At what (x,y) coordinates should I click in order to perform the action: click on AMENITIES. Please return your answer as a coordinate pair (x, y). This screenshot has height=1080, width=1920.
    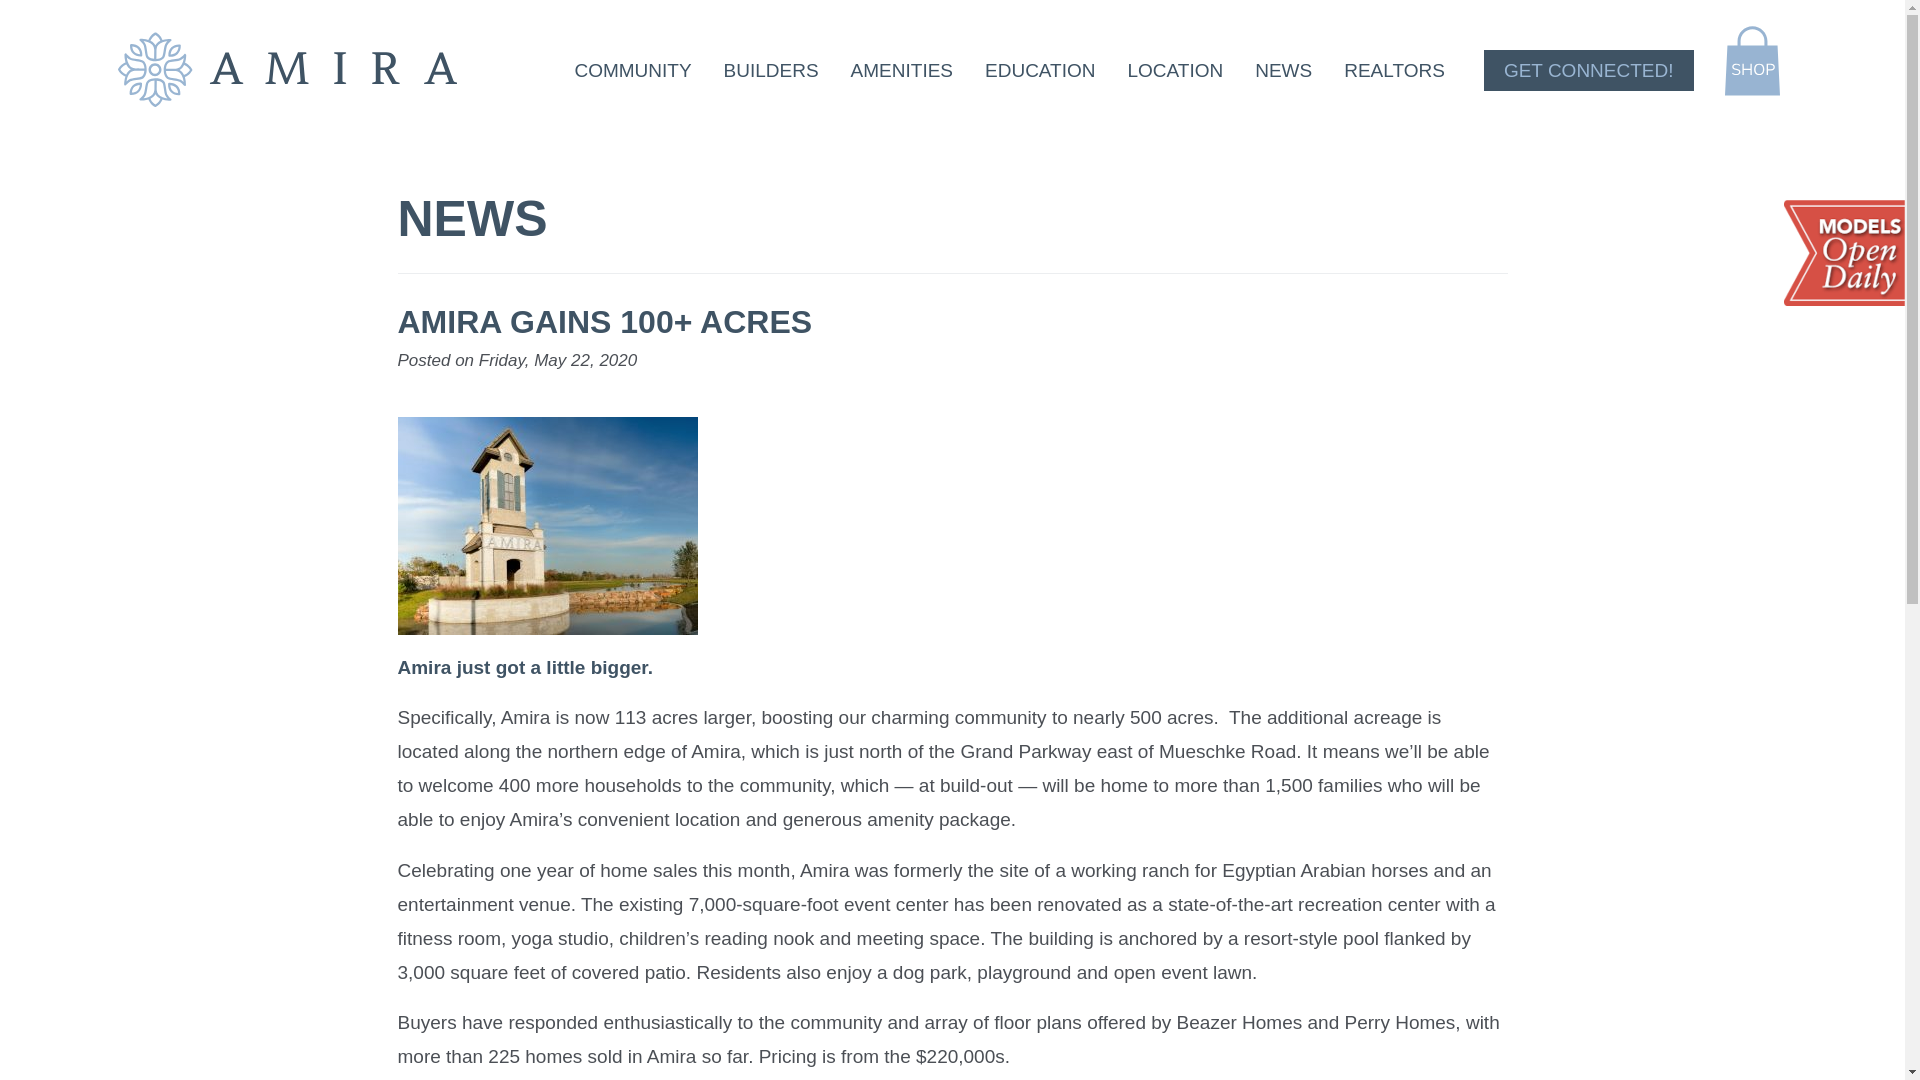
    Looking at the image, I should click on (902, 70).